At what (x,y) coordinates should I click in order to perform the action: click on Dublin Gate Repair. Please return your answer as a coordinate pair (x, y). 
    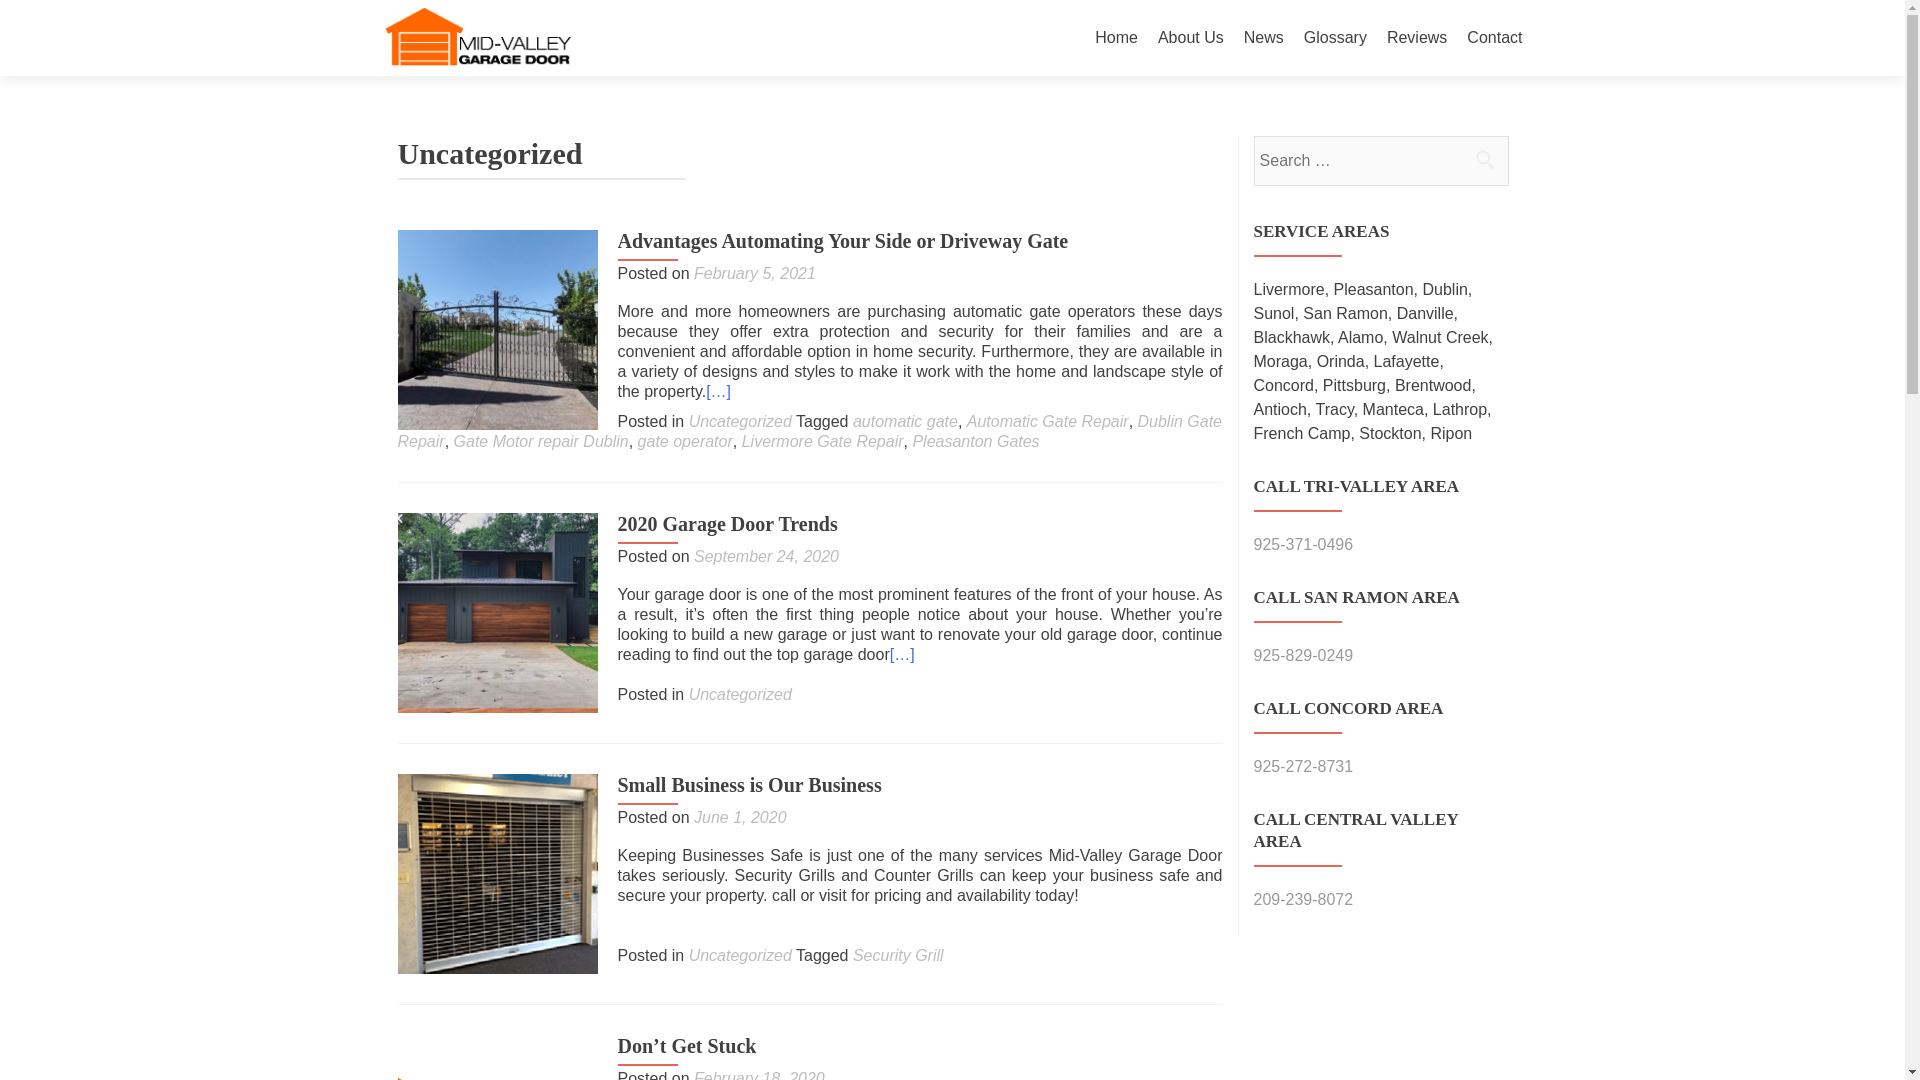
    Looking at the image, I should click on (810, 431).